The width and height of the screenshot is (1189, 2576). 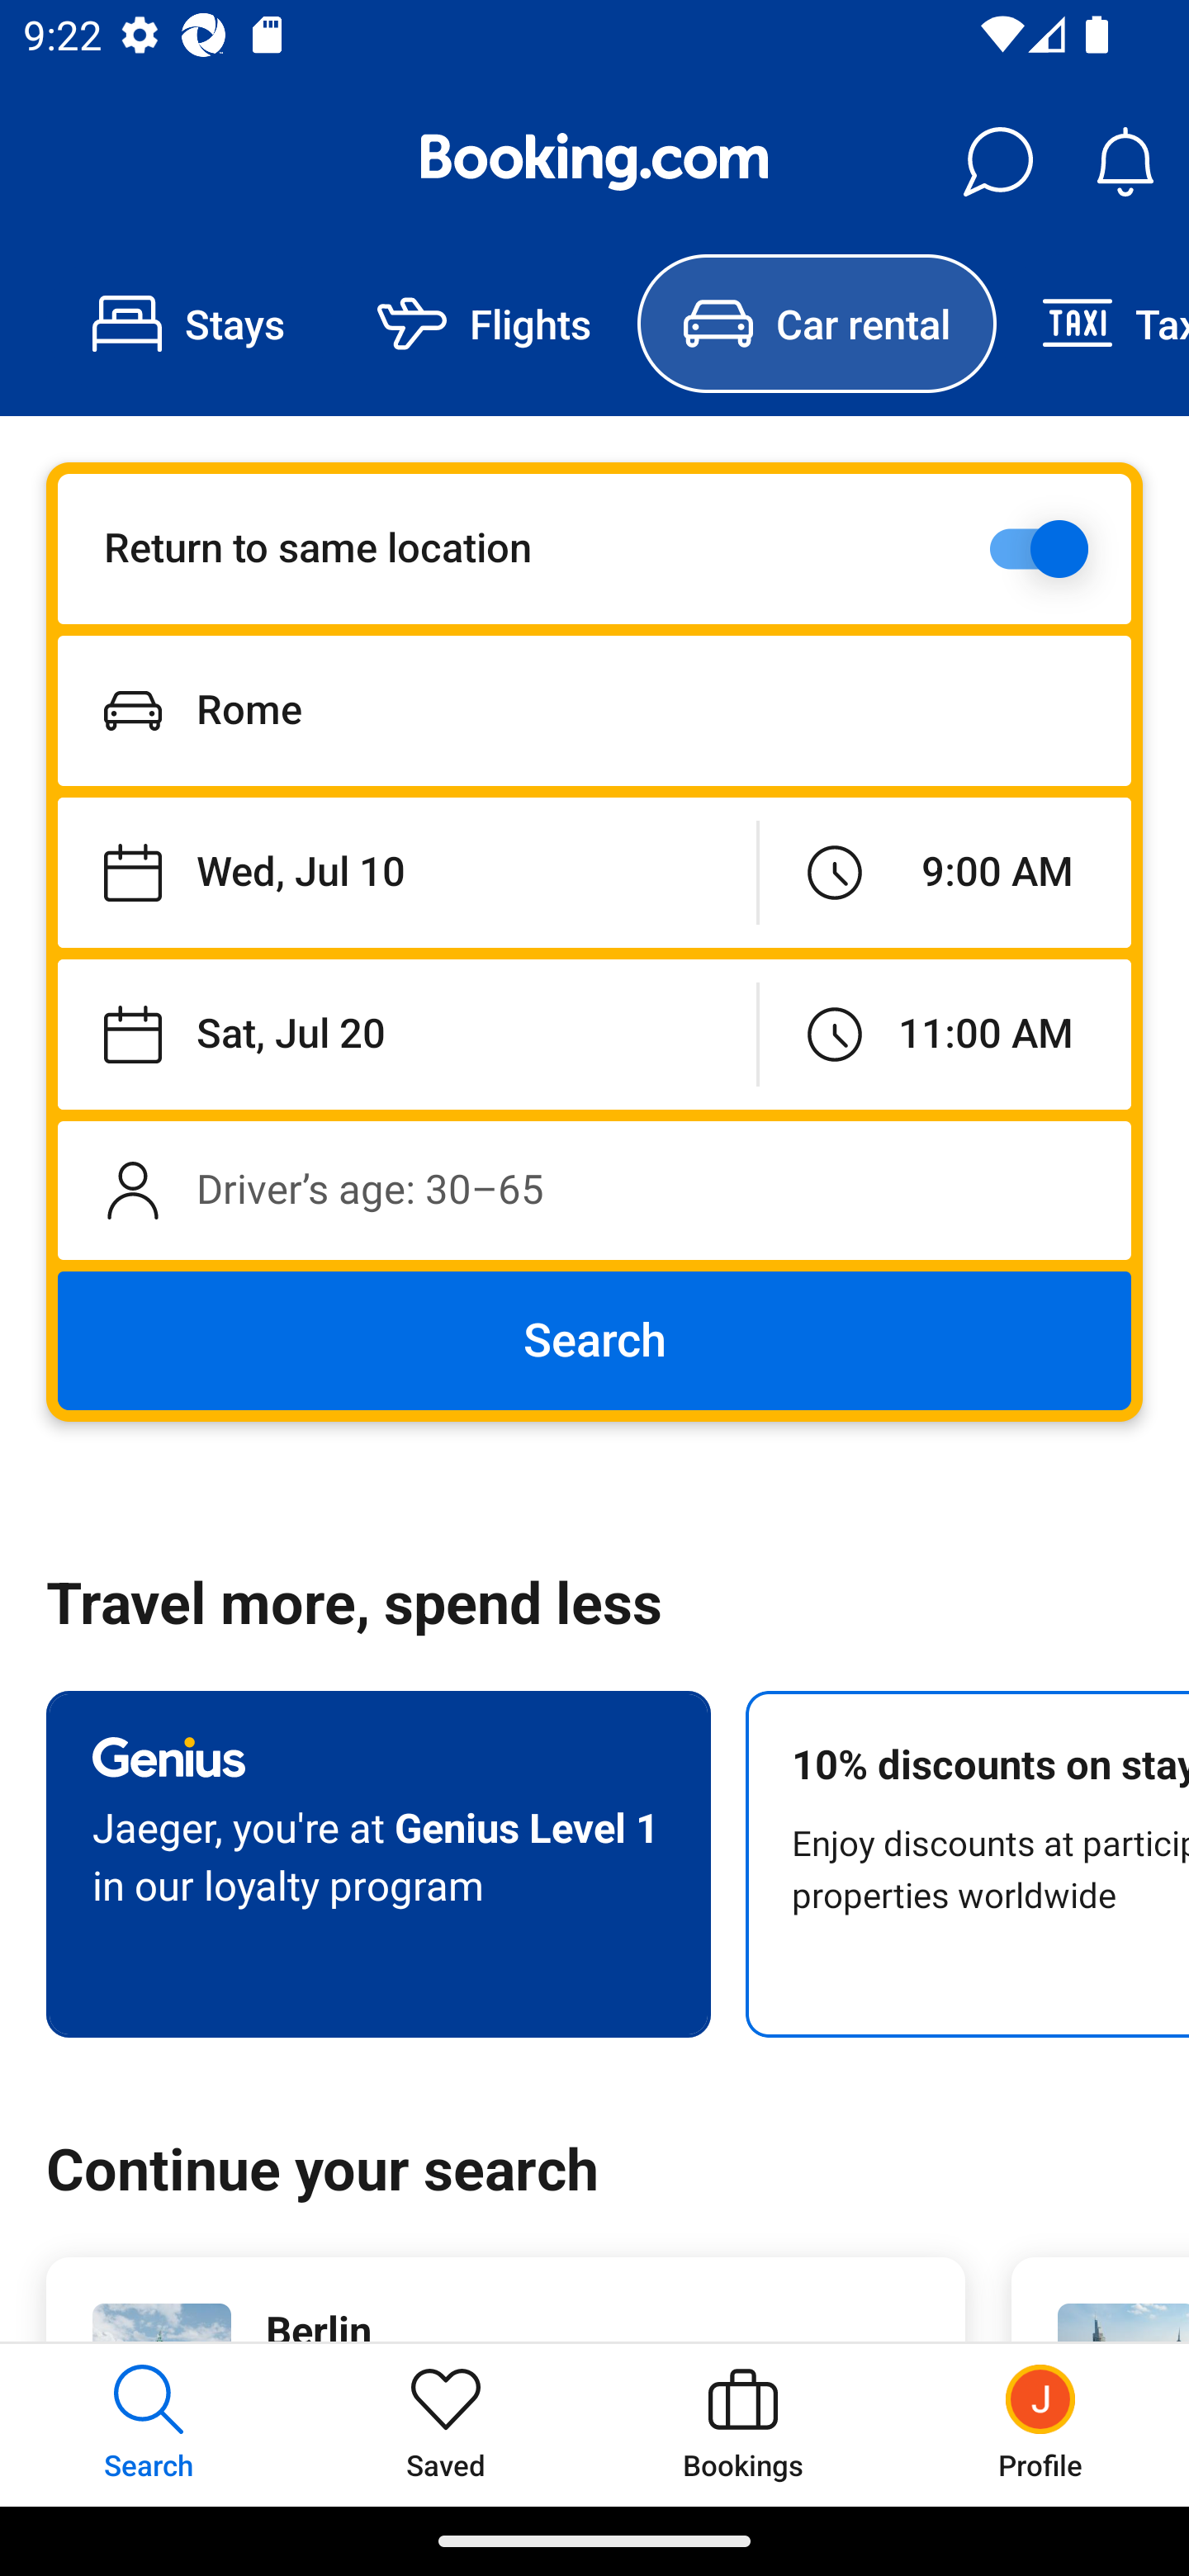 I want to click on Messages, so click(x=997, y=162).